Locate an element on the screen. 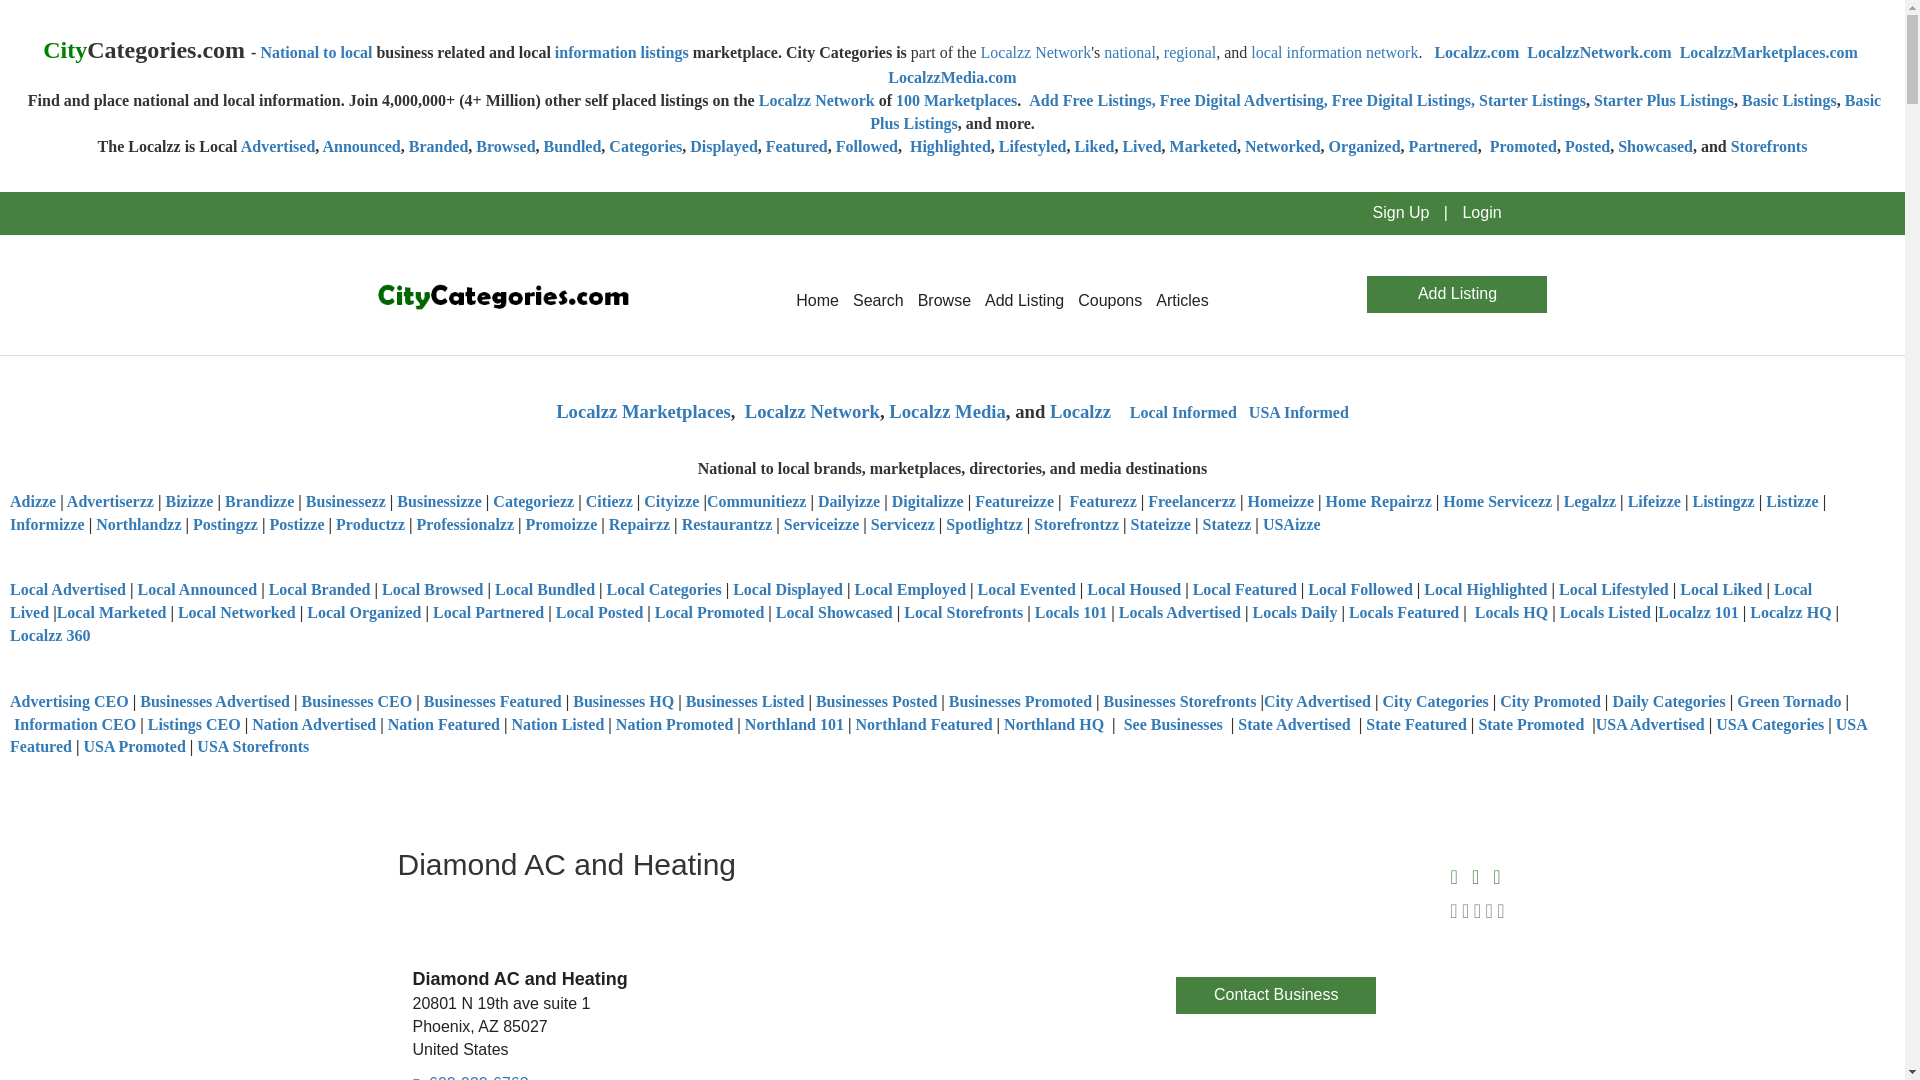 This screenshot has width=1920, height=1080. Lived is located at coordinates (1141, 146).